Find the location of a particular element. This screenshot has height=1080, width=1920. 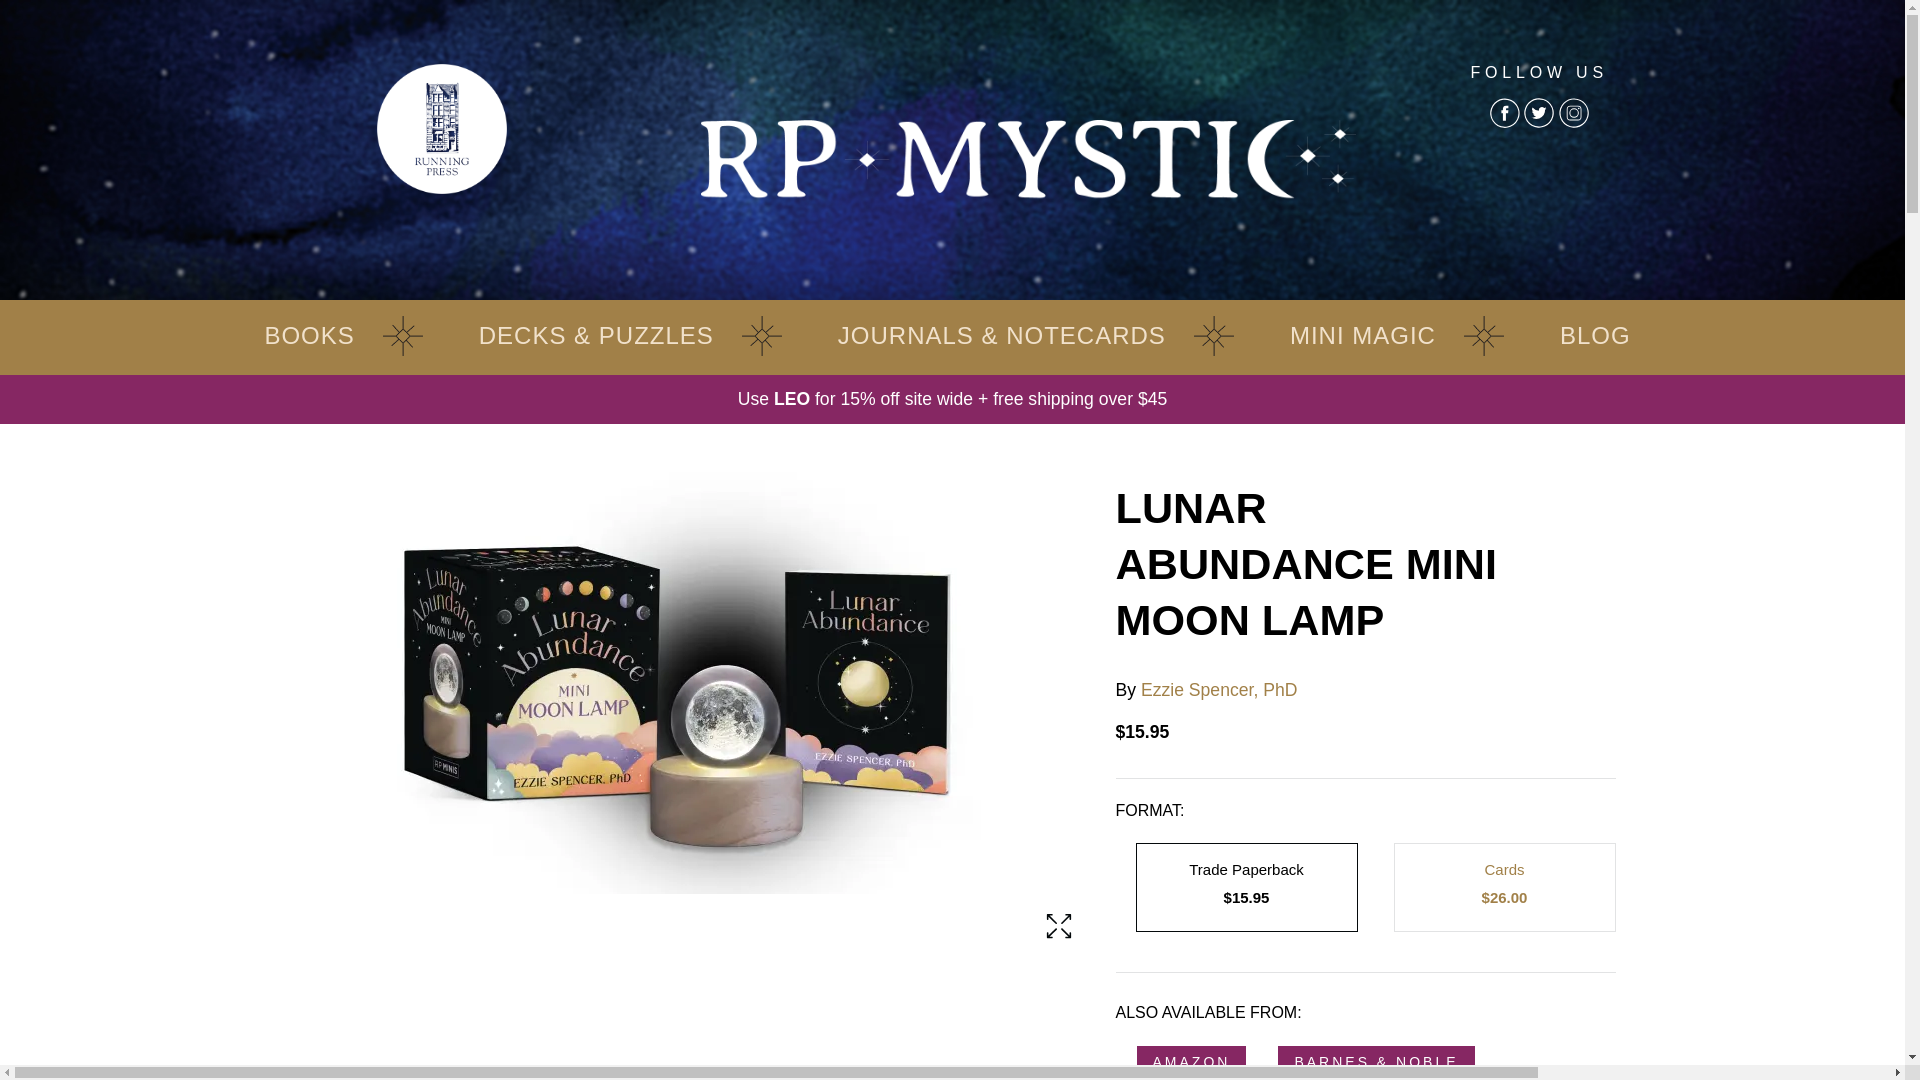

Ezzie Spencer, PhD is located at coordinates (1218, 690).